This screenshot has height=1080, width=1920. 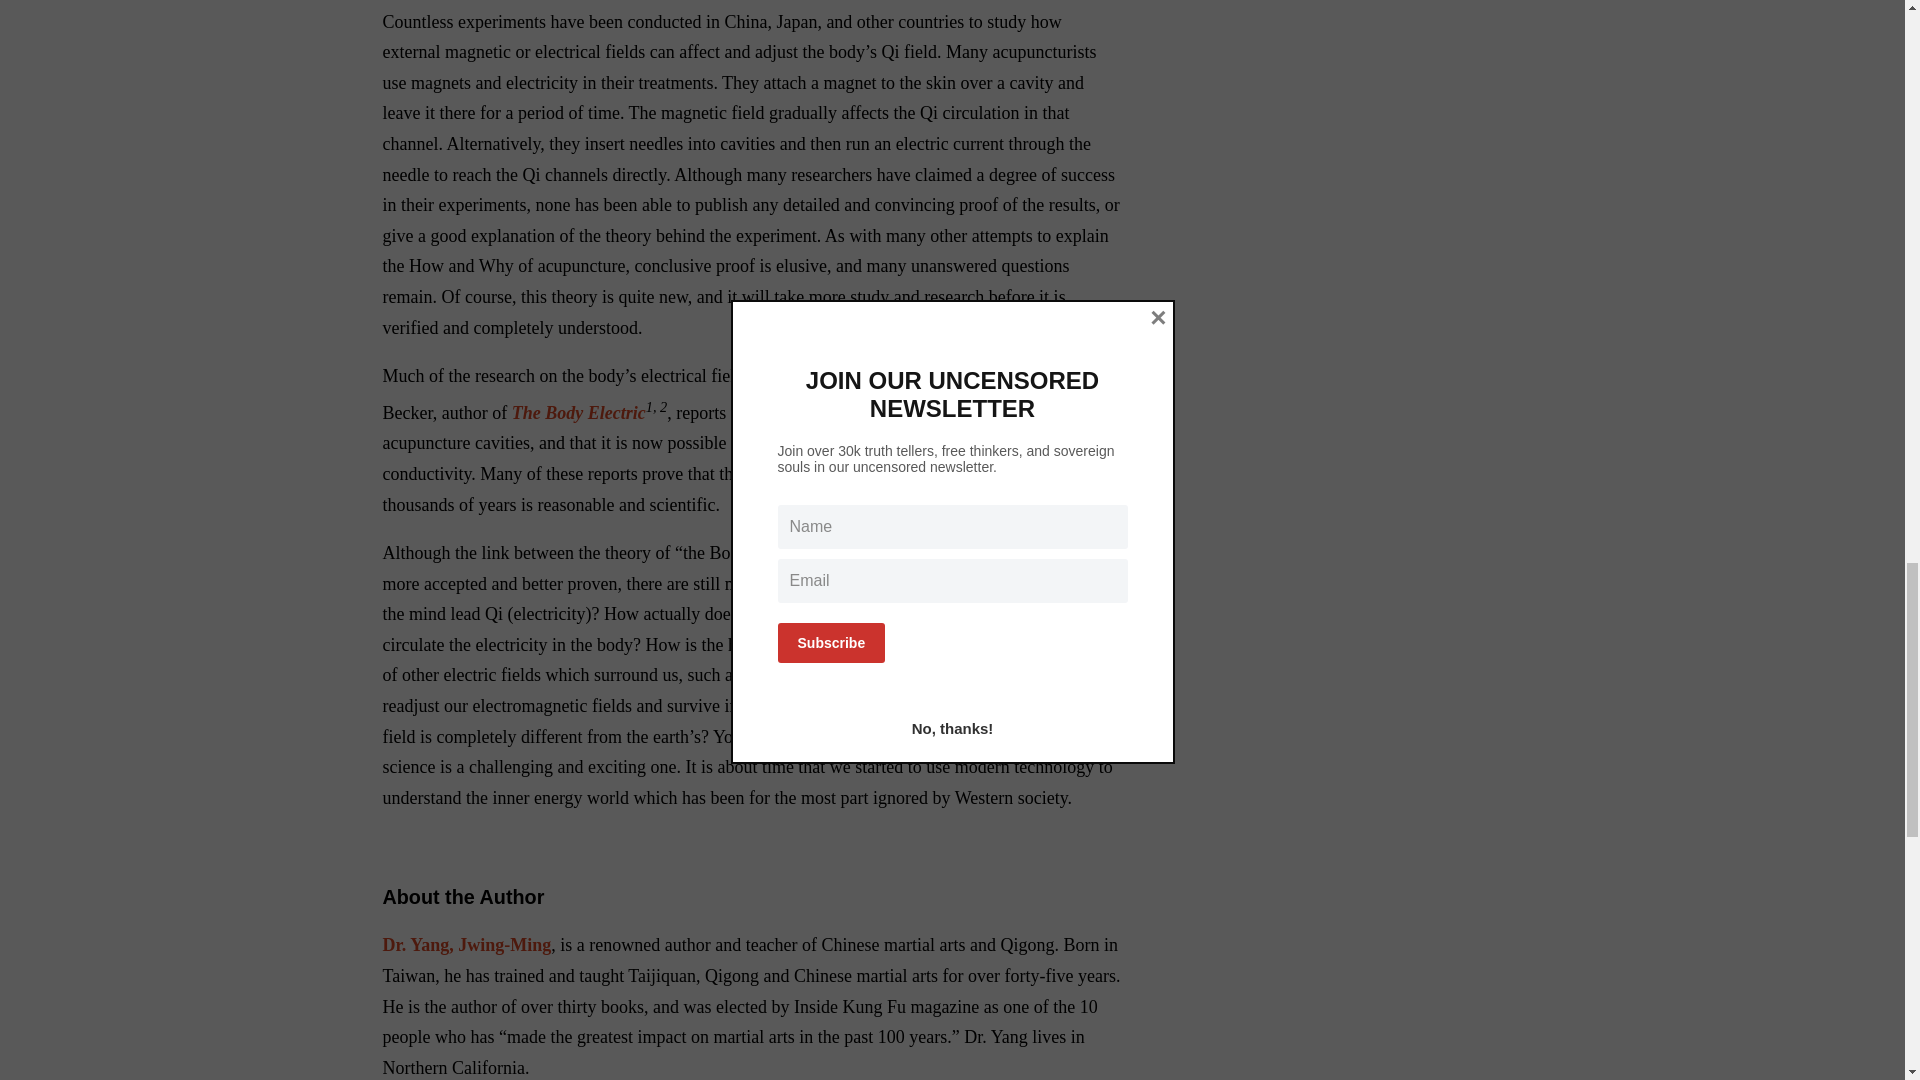 What do you see at coordinates (466, 944) in the screenshot?
I see `Dr. Yang, Jwing-Ming` at bounding box center [466, 944].